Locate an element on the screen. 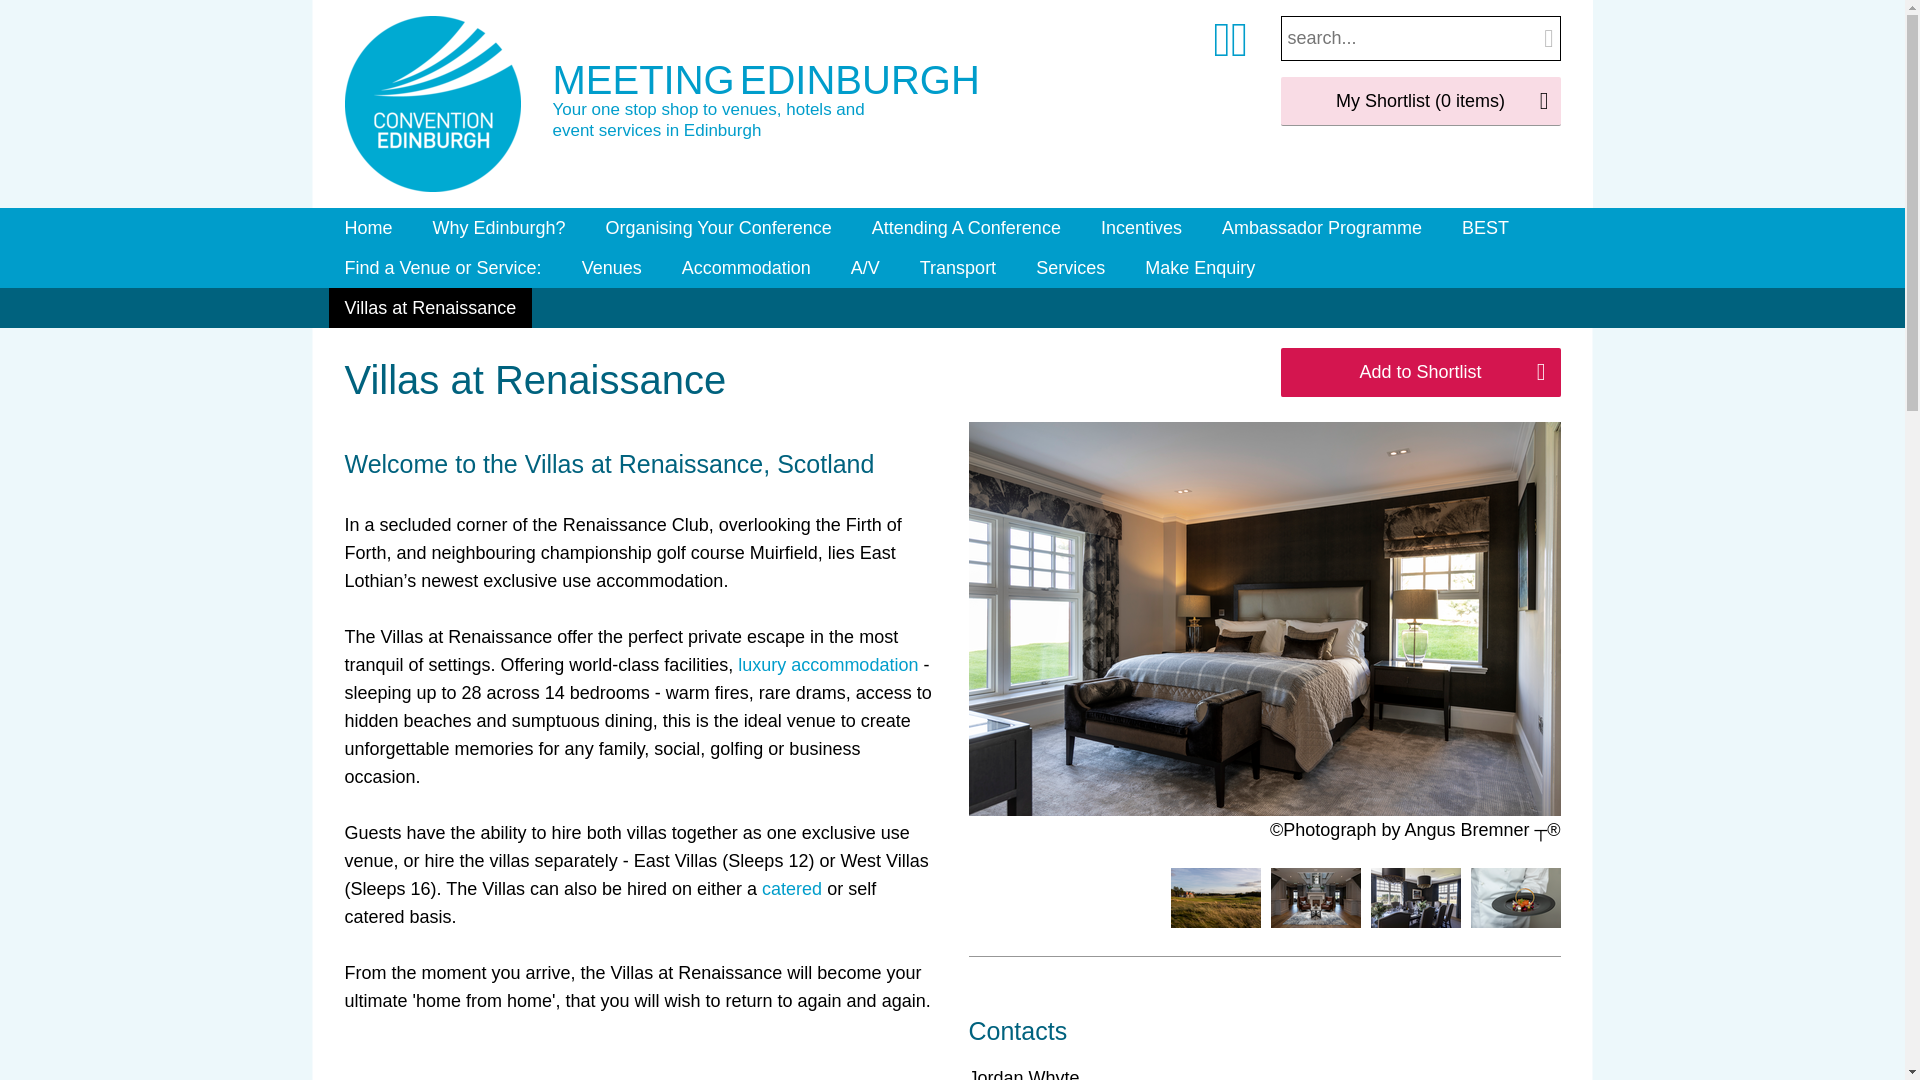 Image resolution: width=1920 pixels, height=1080 pixels. Venues is located at coordinates (612, 268).